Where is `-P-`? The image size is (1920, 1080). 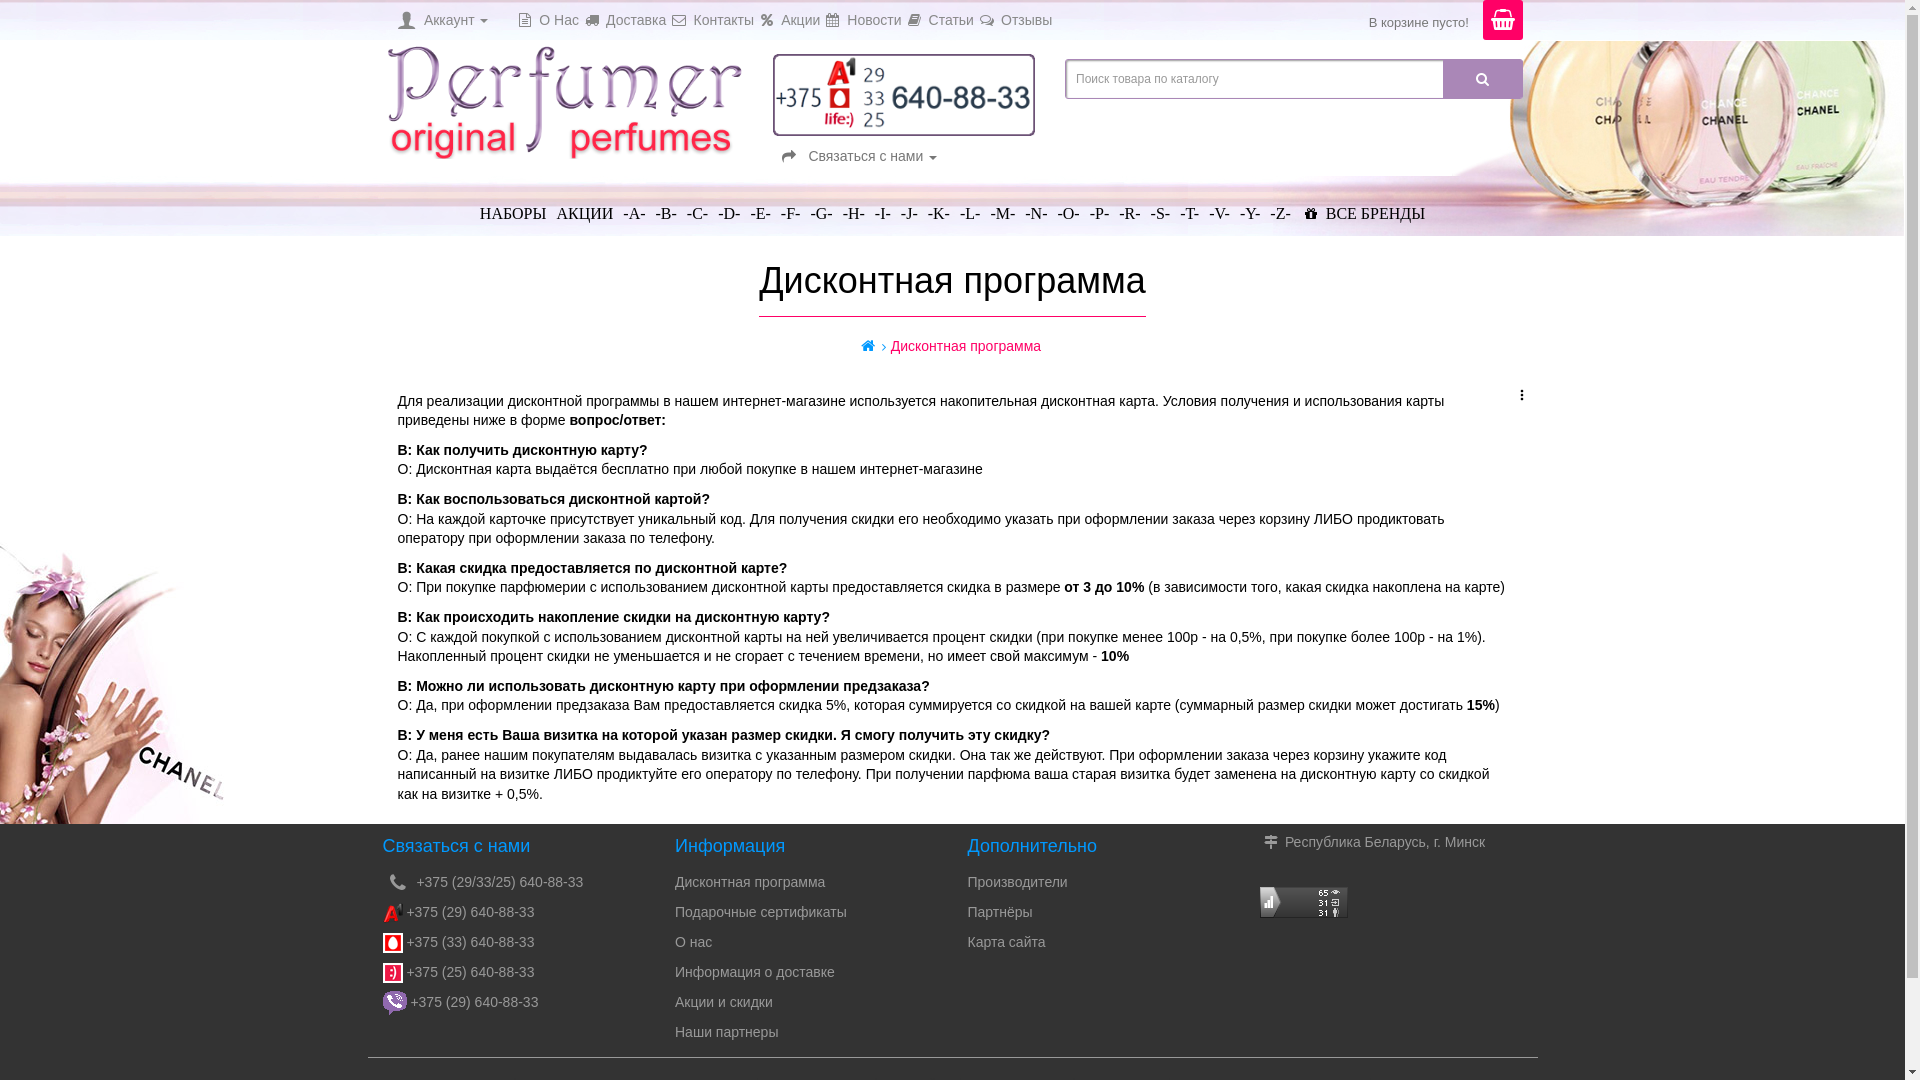
-P- is located at coordinates (1100, 206).